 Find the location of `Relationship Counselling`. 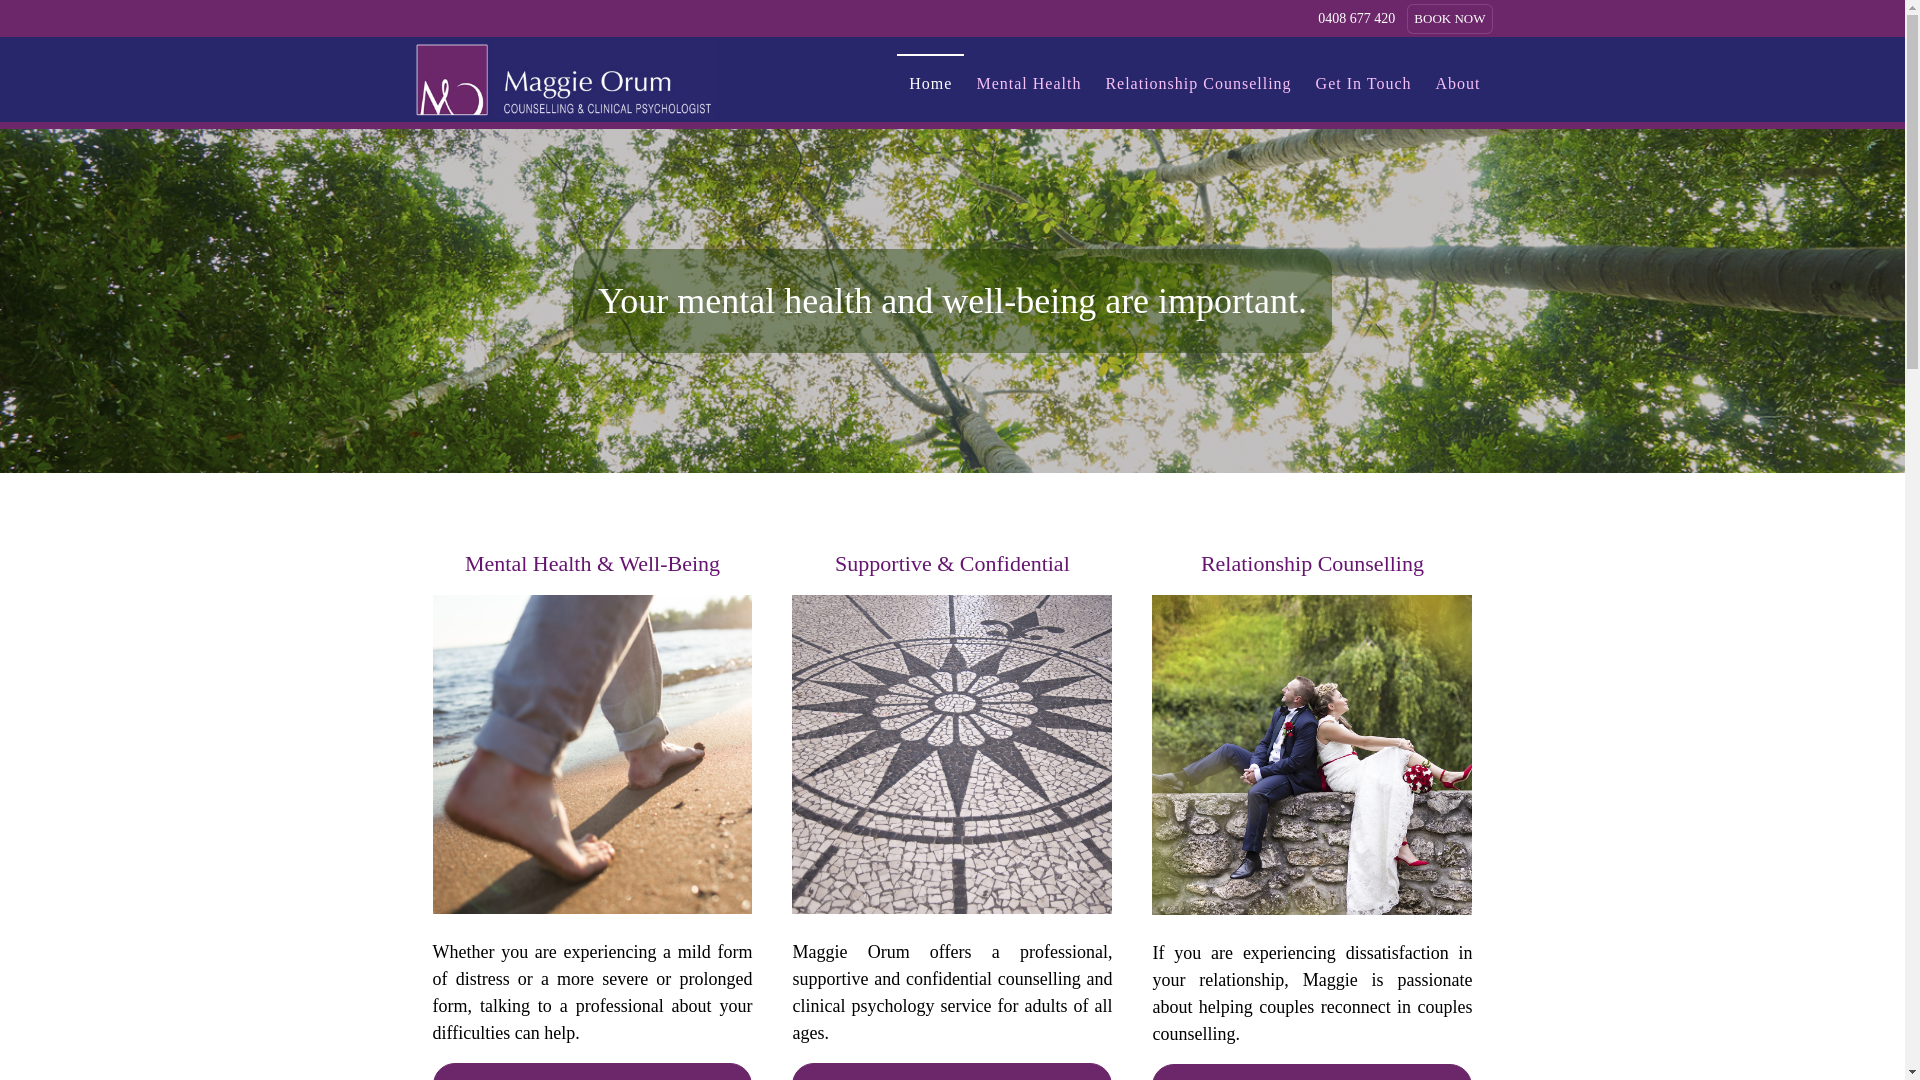

Relationship Counselling is located at coordinates (1198, 80).